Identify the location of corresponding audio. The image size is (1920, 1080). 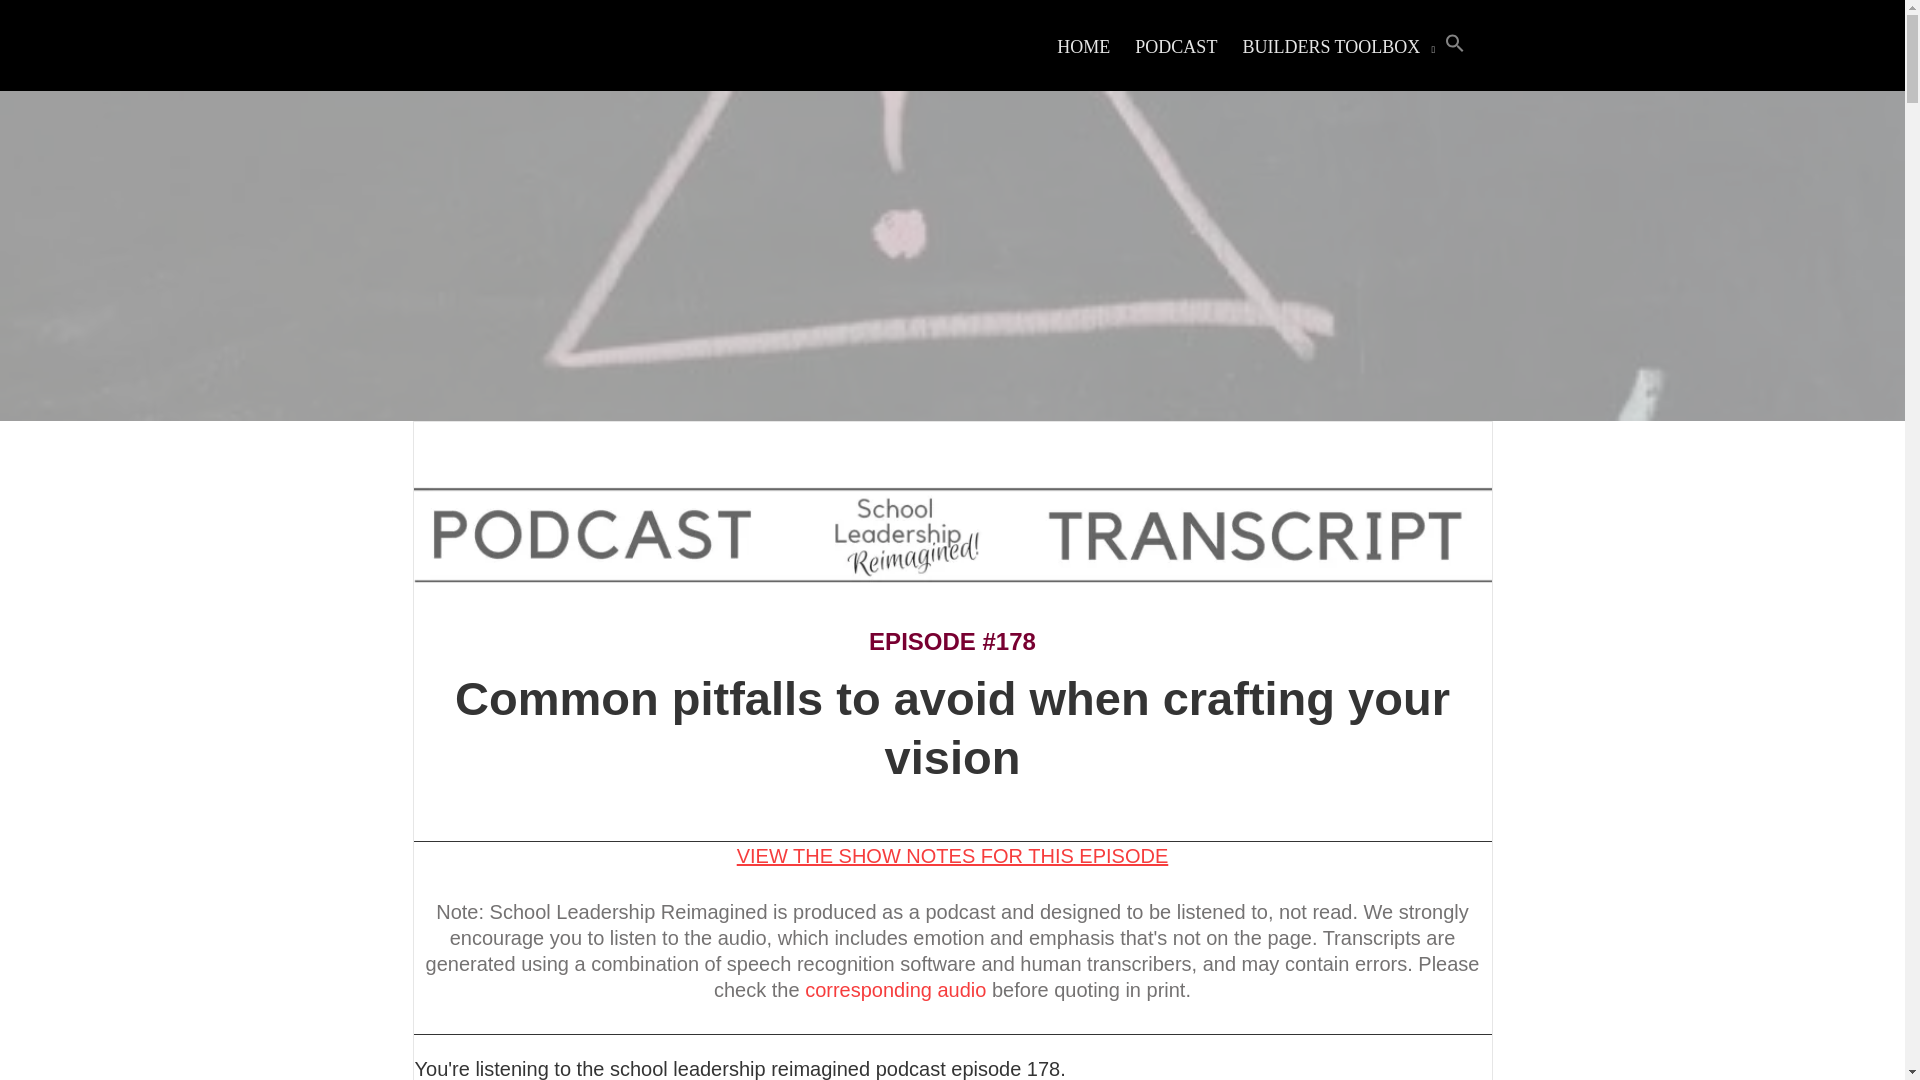
(895, 990).